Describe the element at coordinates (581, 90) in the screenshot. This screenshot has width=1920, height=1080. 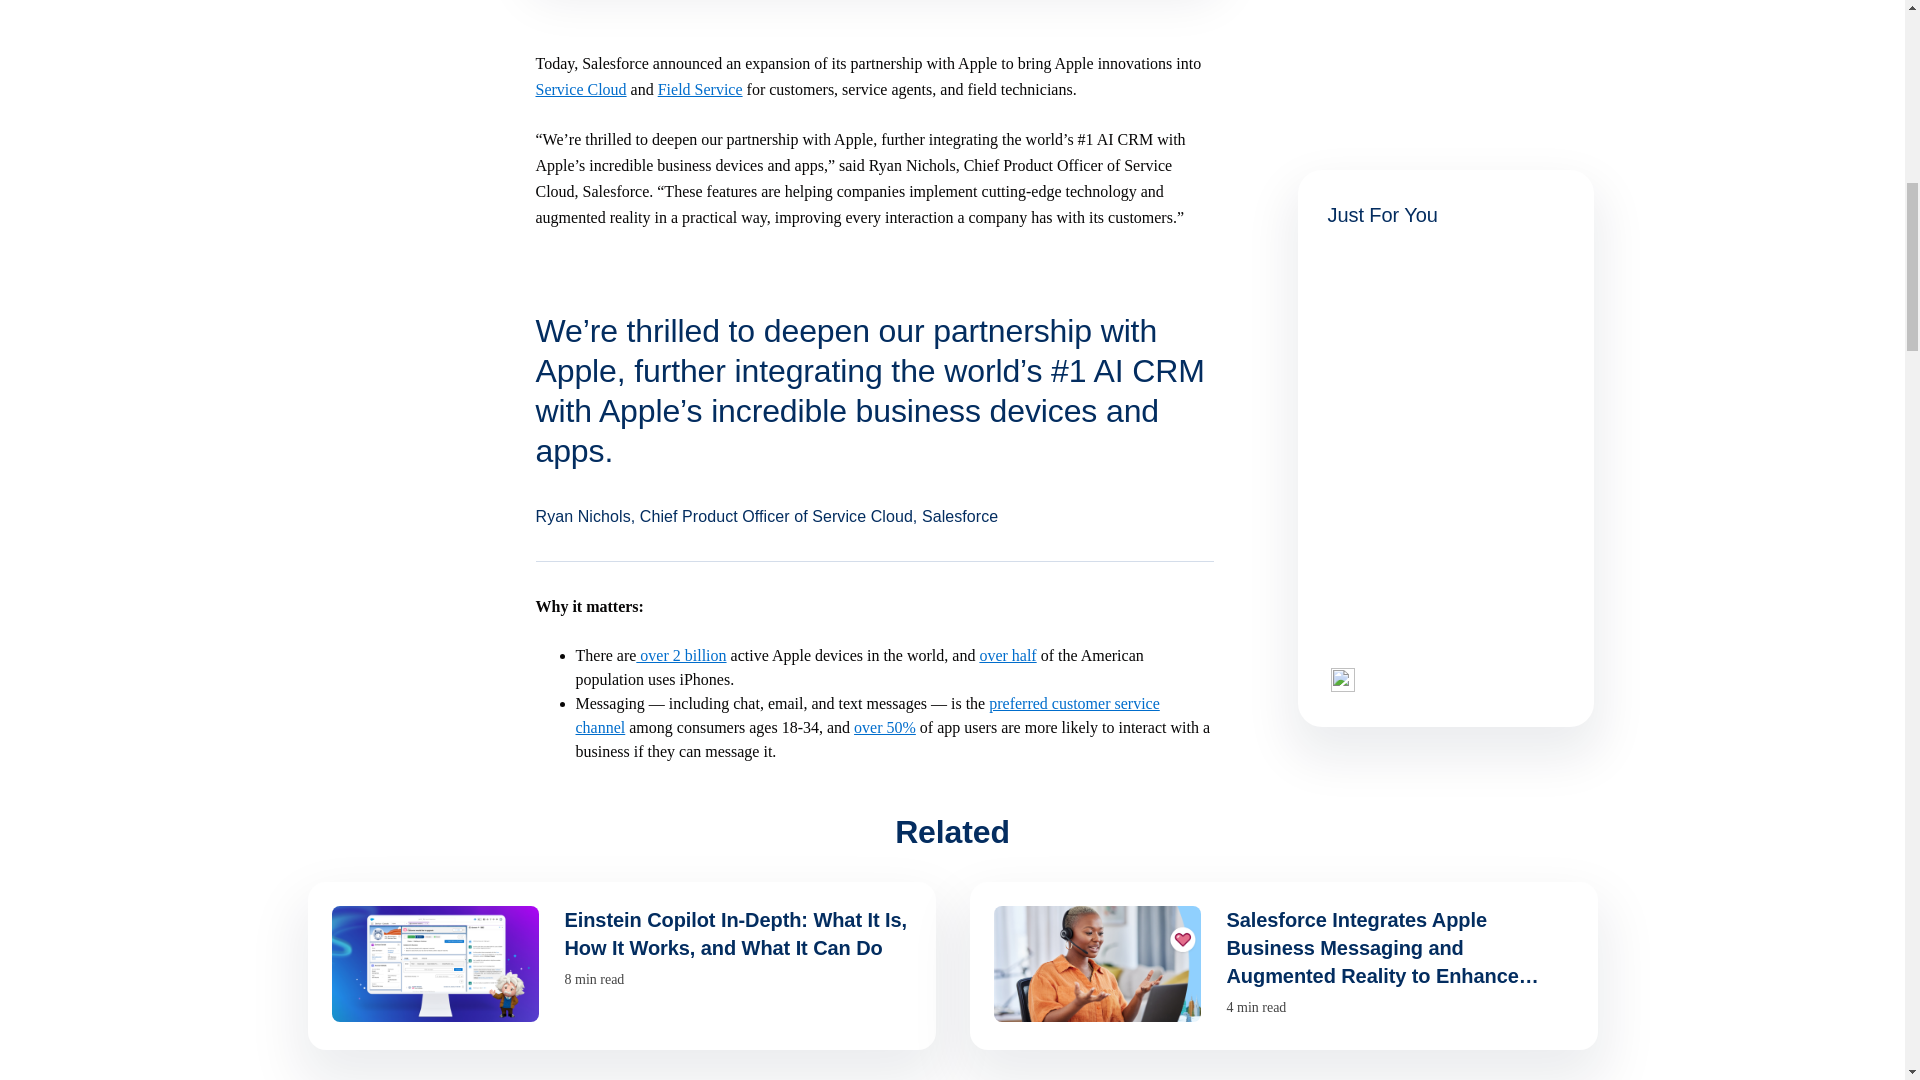
I see `Service Cloud` at that location.